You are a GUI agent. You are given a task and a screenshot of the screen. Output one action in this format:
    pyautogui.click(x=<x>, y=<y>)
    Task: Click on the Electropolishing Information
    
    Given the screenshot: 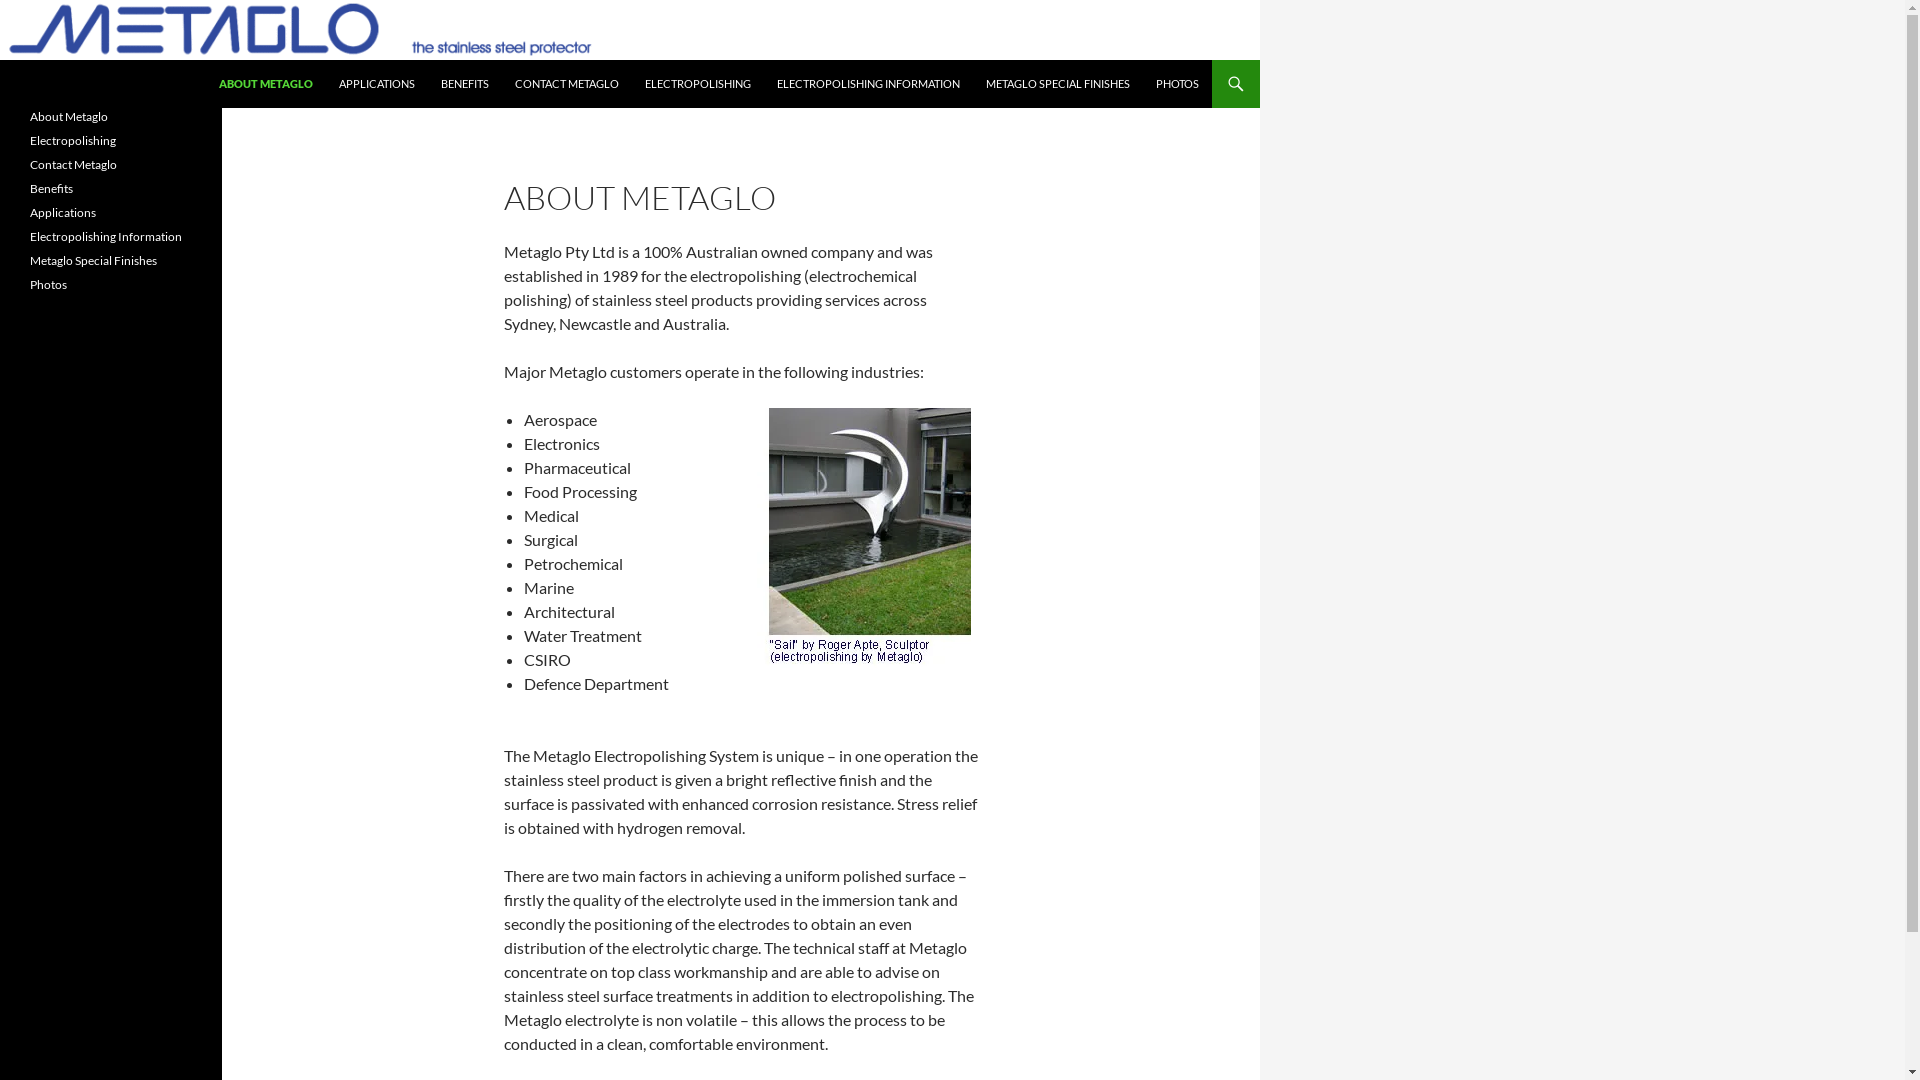 What is the action you would take?
    pyautogui.click(x=106, y=236)
    